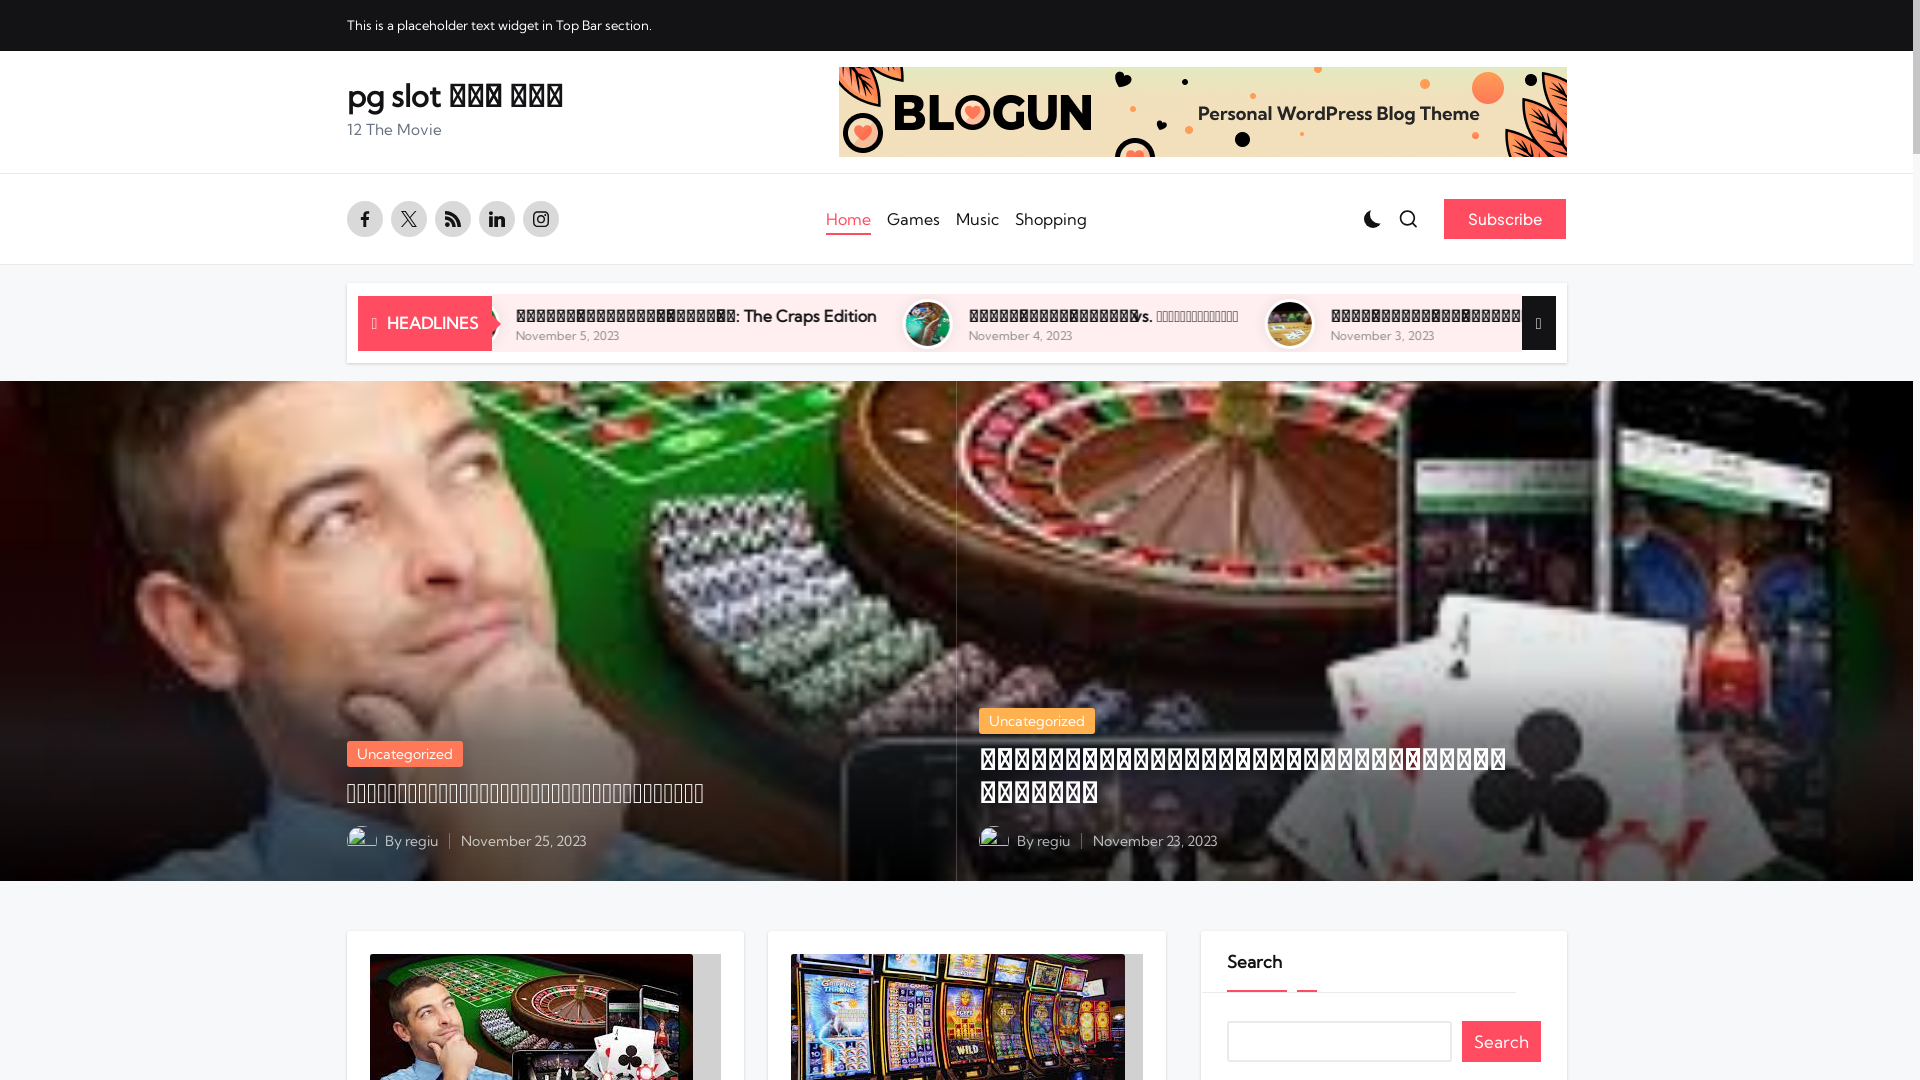 The width and height of the screenshot is (1920, 1080). What do you see at coordinates (1501, 1042) in the screenshot?
I see `Search` at bounding box center [1501, 1042].